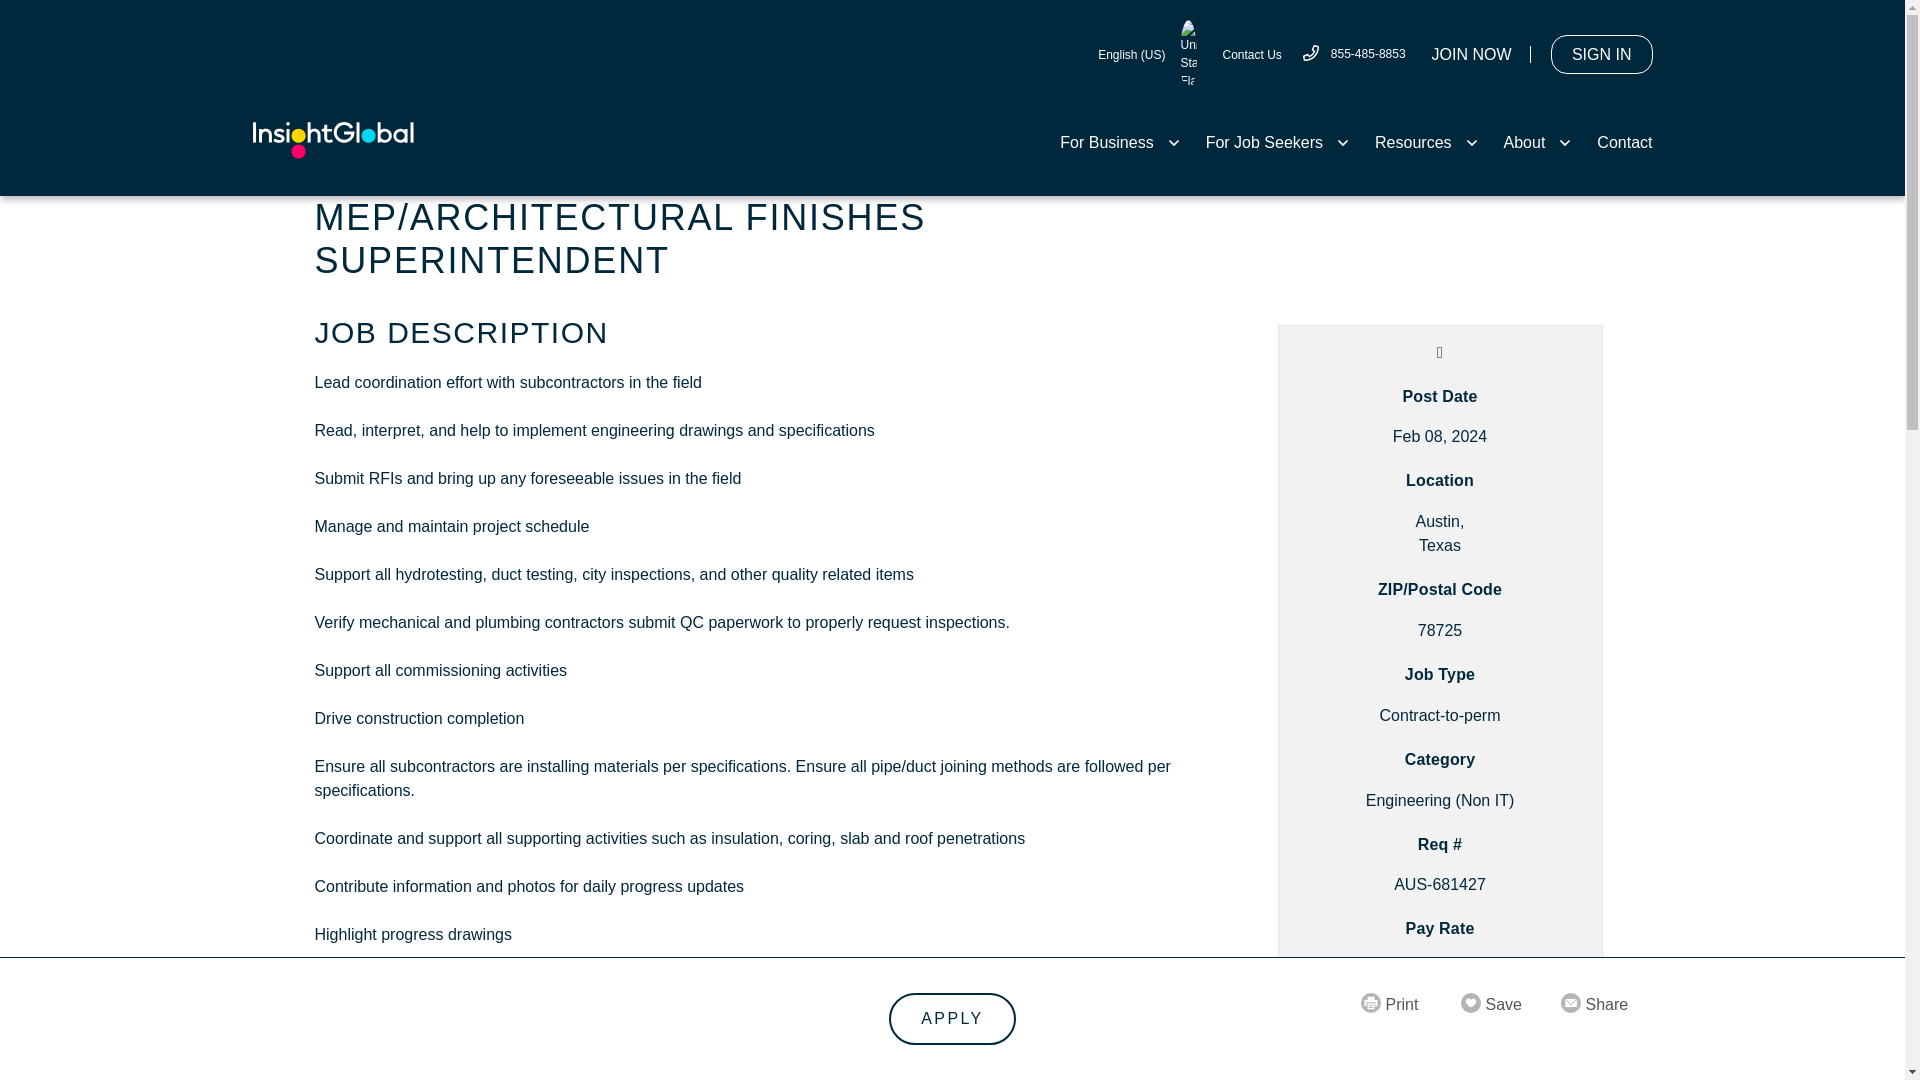 The height and width of the screenshot is (1080, 1920). What do you see at coordinates (1602, 54) in the screenshot?
I see `Log in to your account` at bounding box center [1602, 54].